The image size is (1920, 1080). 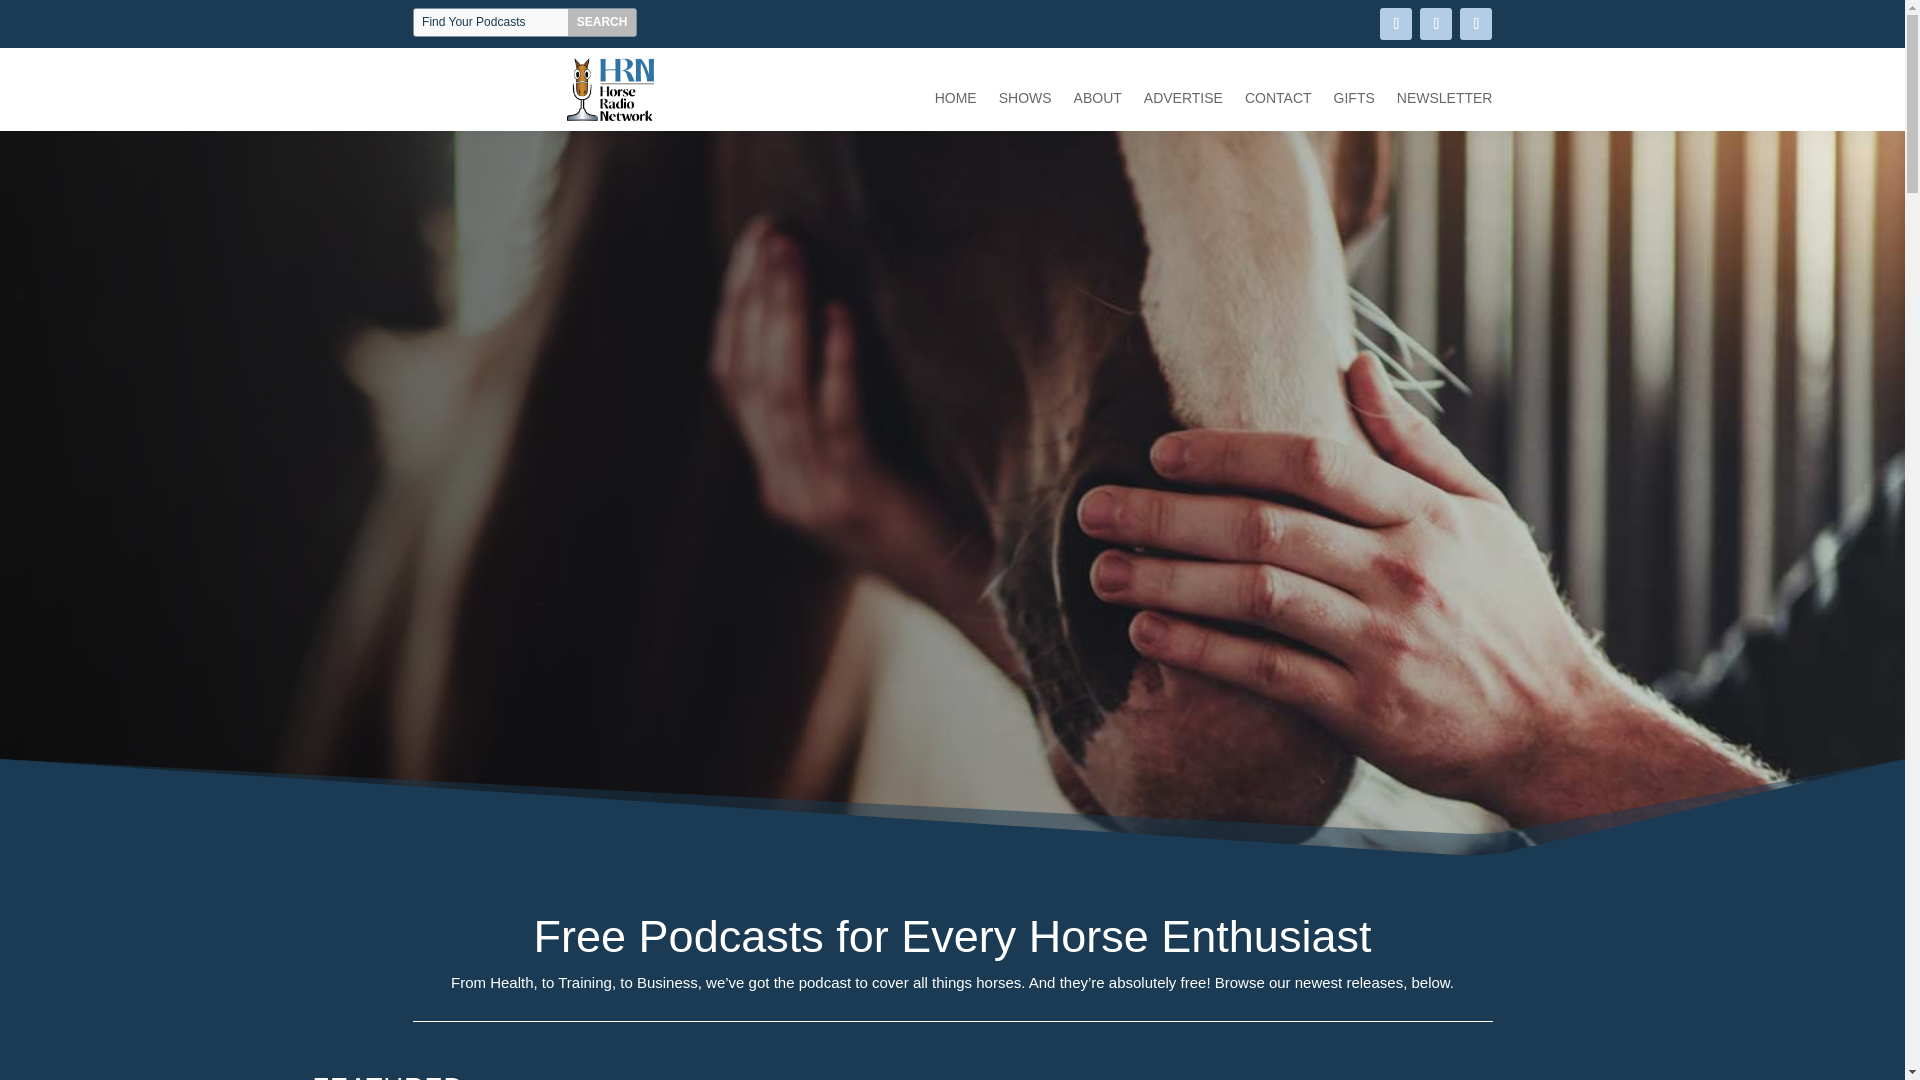 What do you see at coordinates (1278, 102) in the screenshot?
I see `CONTACT` at bounding box center [1278, 102].